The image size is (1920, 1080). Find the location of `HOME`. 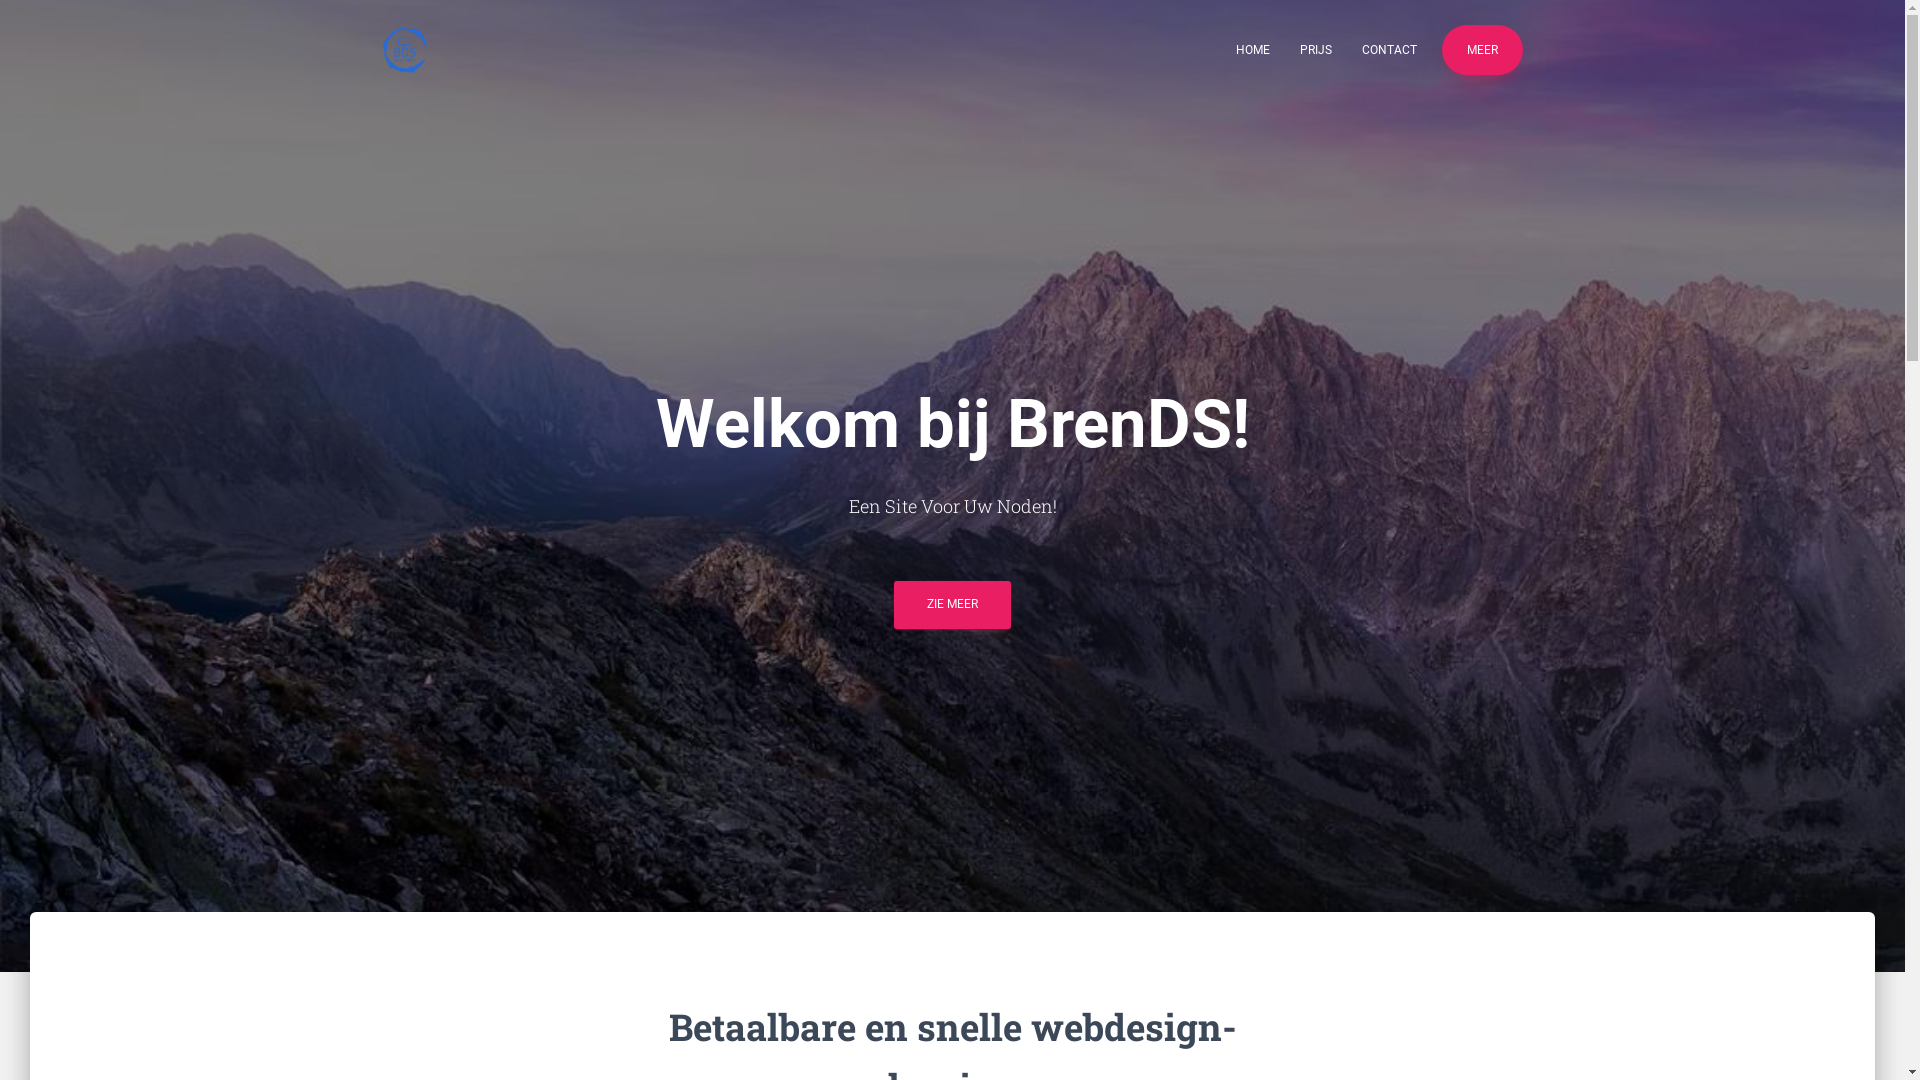

HOME is located at coordinates (1252, 50).